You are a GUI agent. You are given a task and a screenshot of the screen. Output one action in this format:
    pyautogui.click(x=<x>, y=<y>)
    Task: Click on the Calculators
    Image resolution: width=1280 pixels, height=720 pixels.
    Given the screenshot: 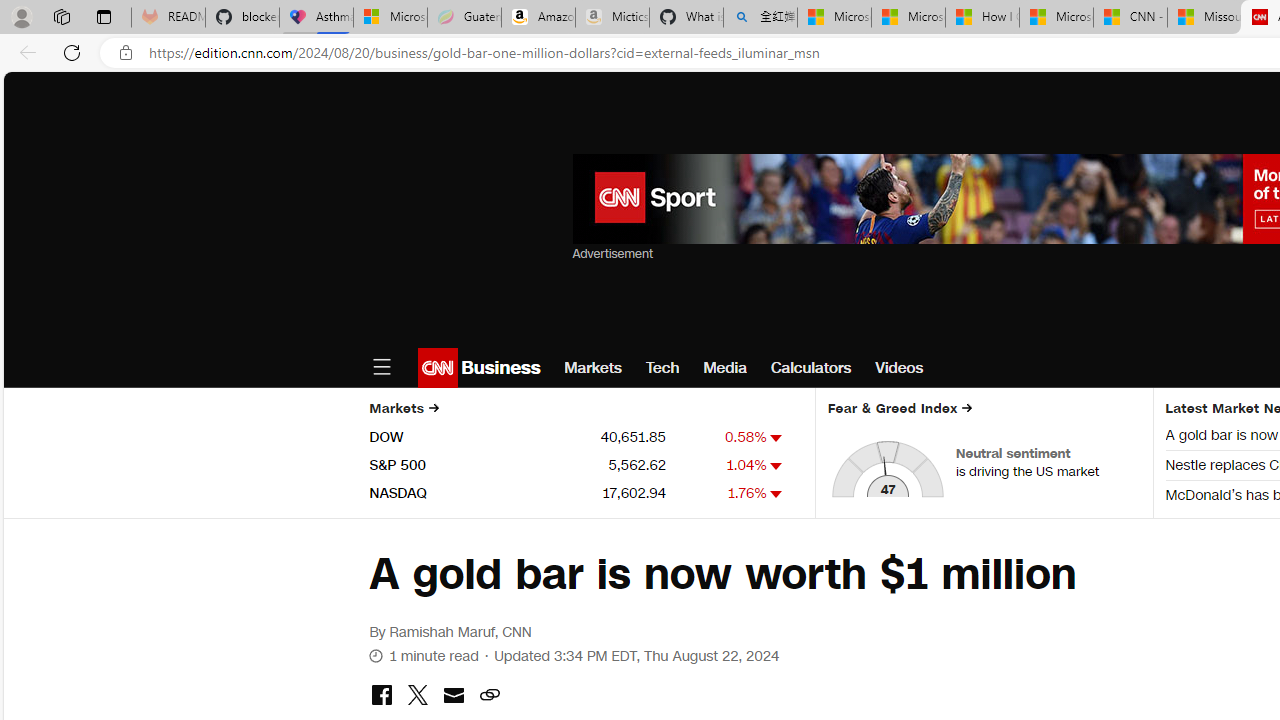 What is the action you would take?
    pyautogui.click(x=811, y=368)
    